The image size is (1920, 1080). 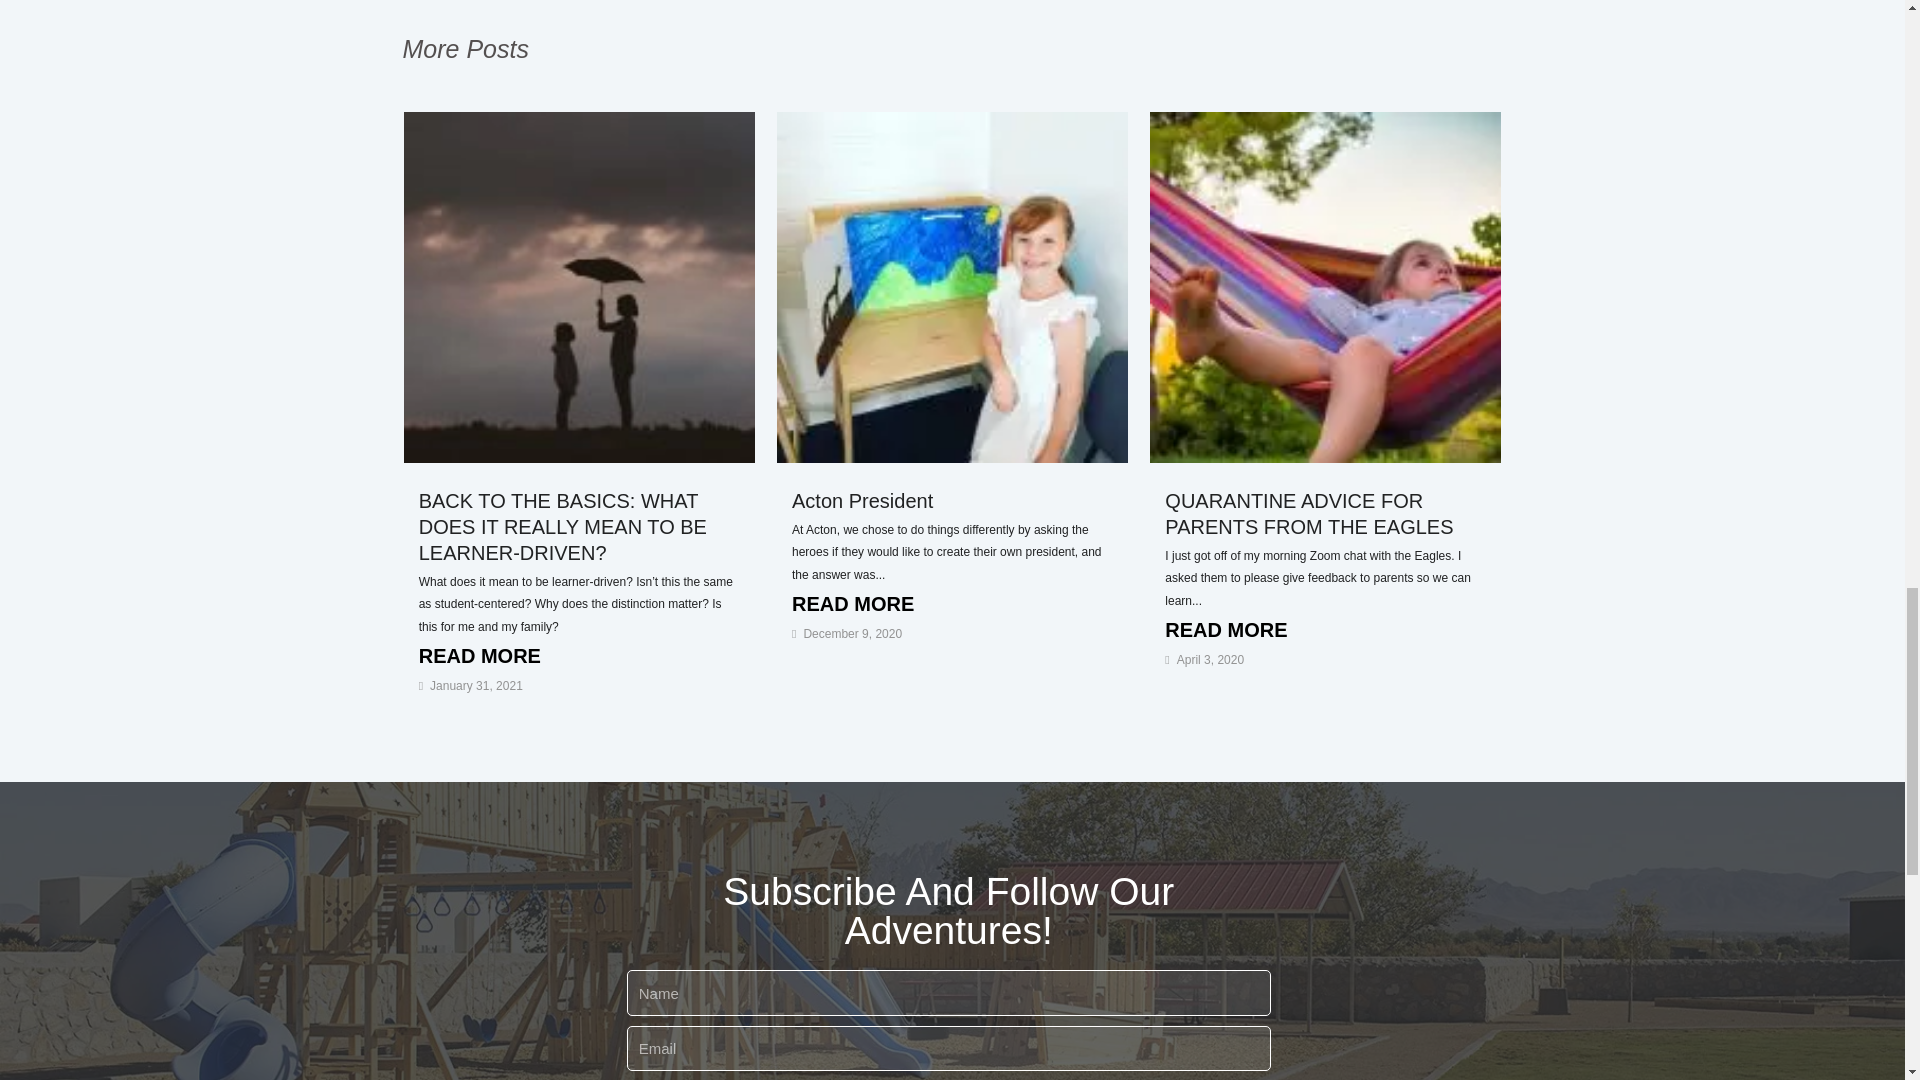 What do you see at coordinates (1309, 514) in the screenshot?
I see `QUARANTINE ADVICE FOR PARENTS FROM THE EAGLES` at bounding box center [1309, 514].